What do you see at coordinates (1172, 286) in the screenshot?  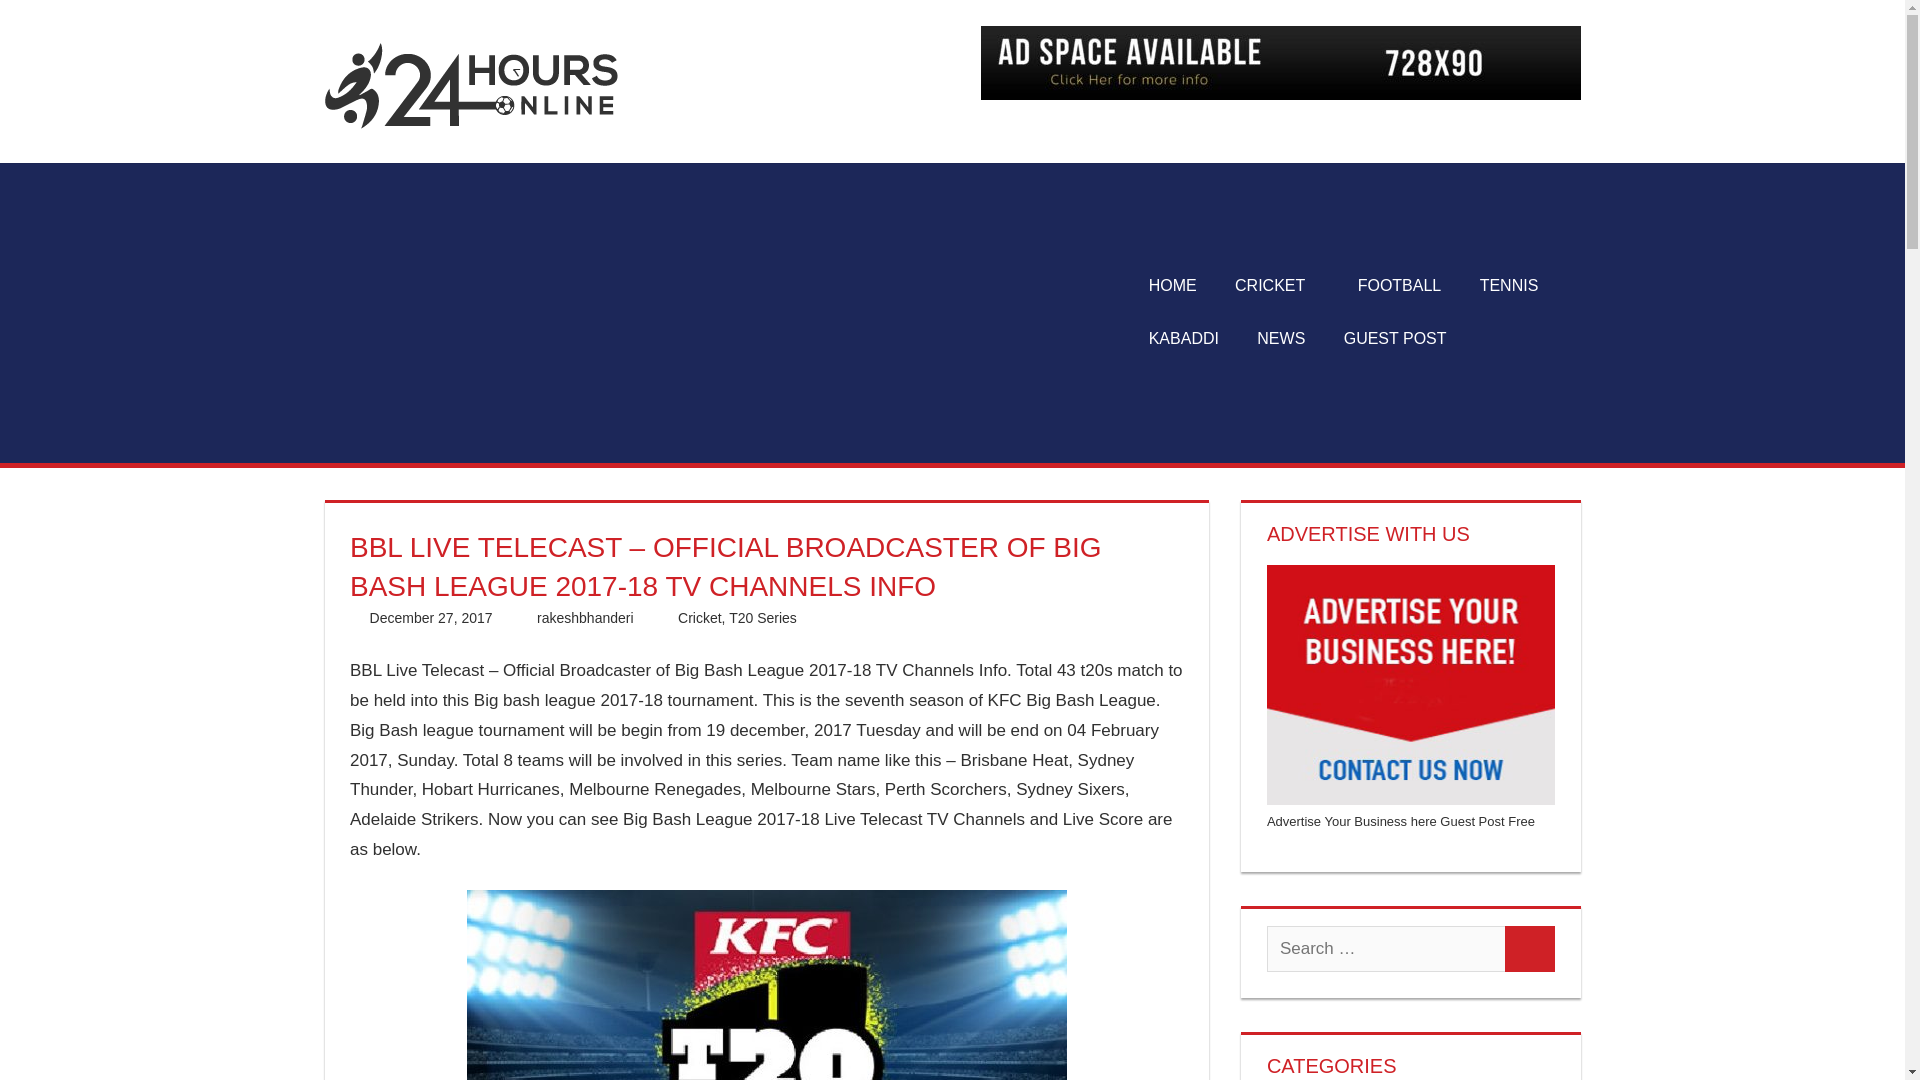 I see `HOME` at bounding box center [1172, 286].